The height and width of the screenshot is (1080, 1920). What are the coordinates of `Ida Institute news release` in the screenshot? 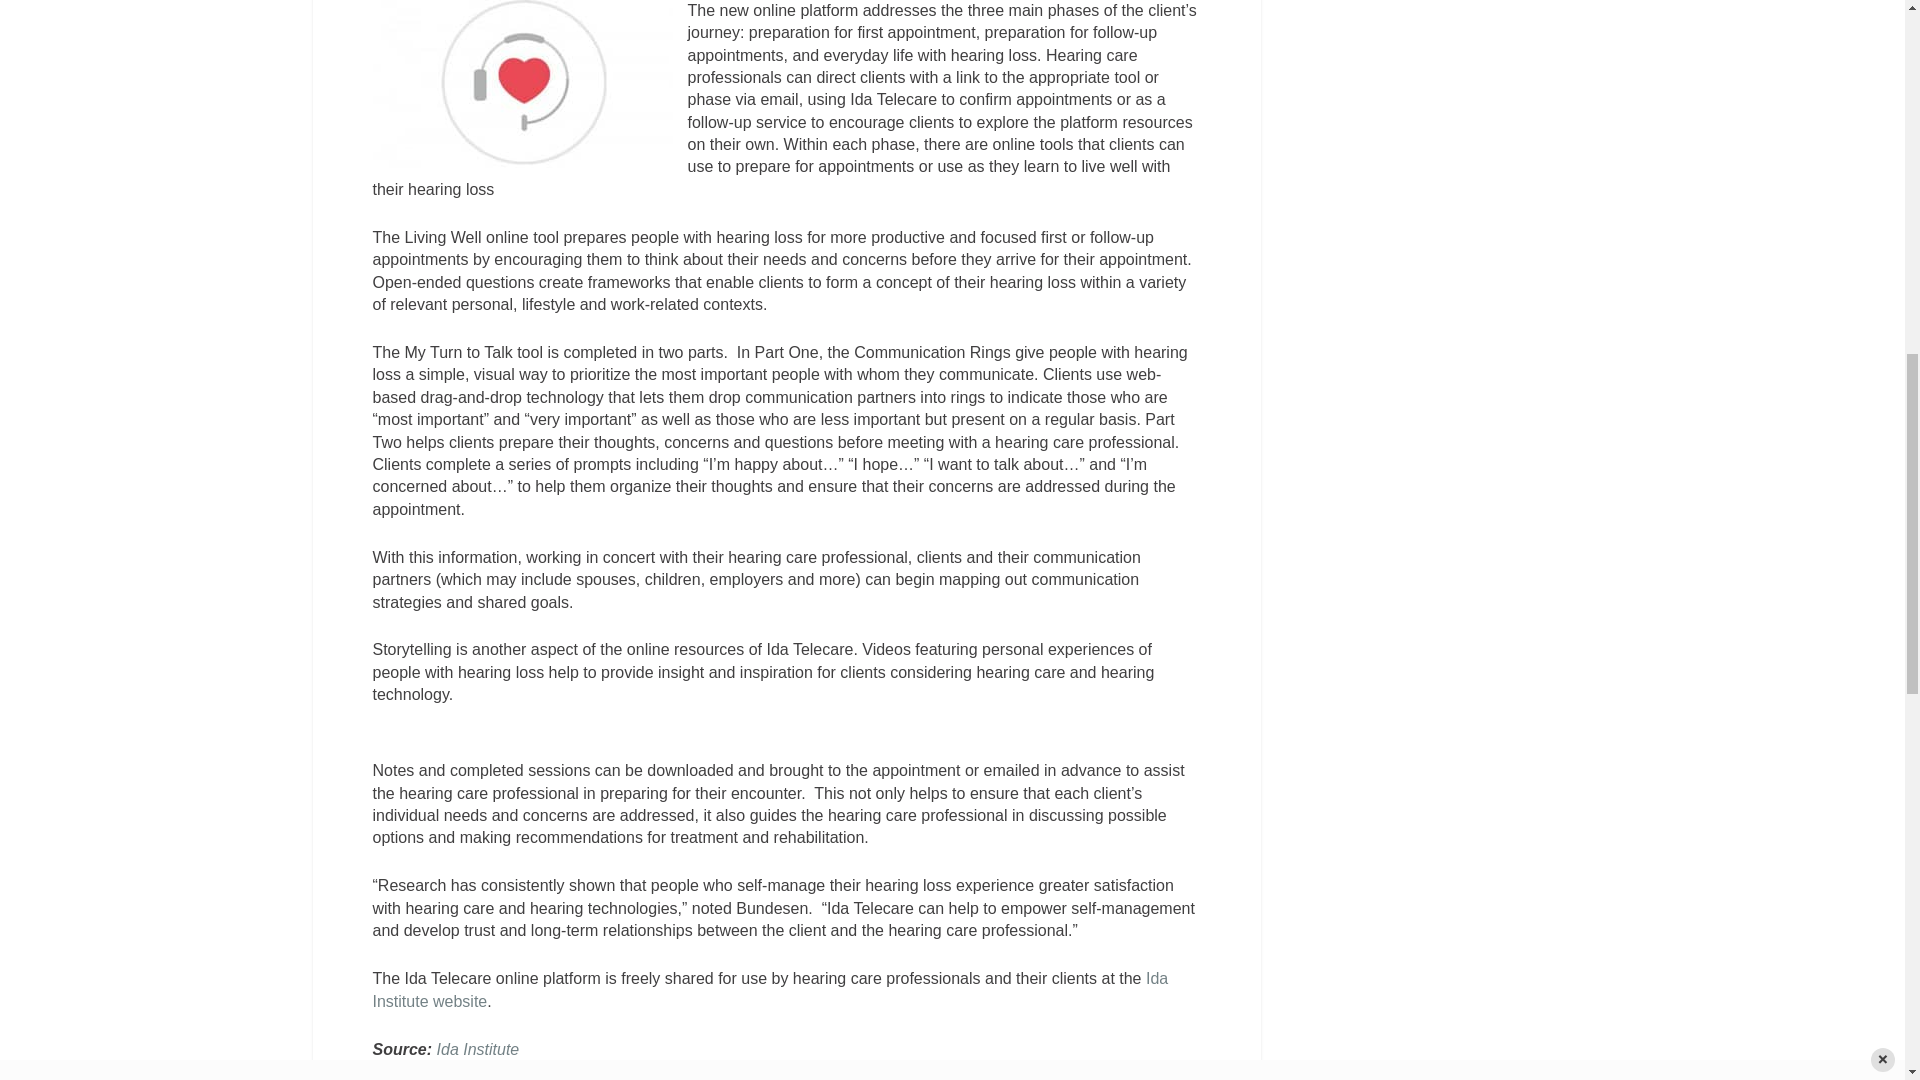 It's located at (478, 1050).